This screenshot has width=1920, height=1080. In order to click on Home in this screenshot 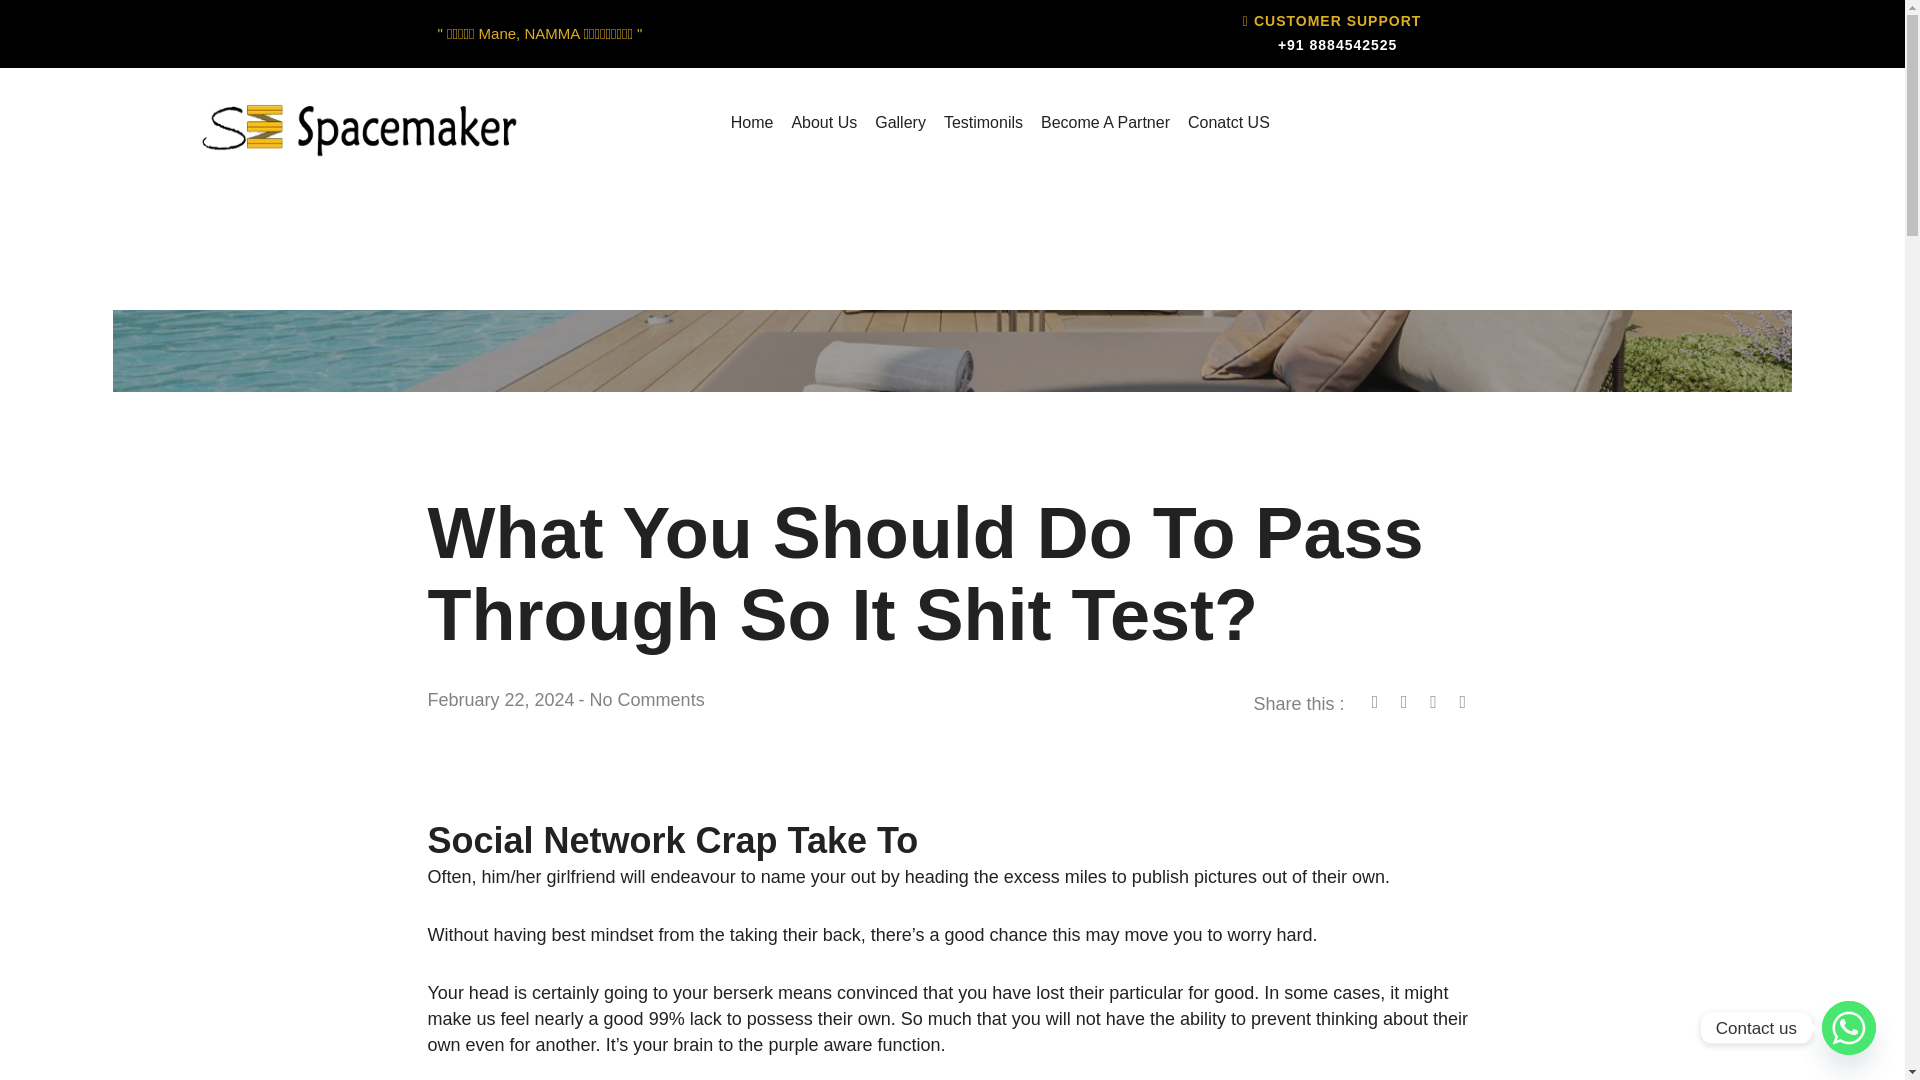, I will do `click(752, 123)`.